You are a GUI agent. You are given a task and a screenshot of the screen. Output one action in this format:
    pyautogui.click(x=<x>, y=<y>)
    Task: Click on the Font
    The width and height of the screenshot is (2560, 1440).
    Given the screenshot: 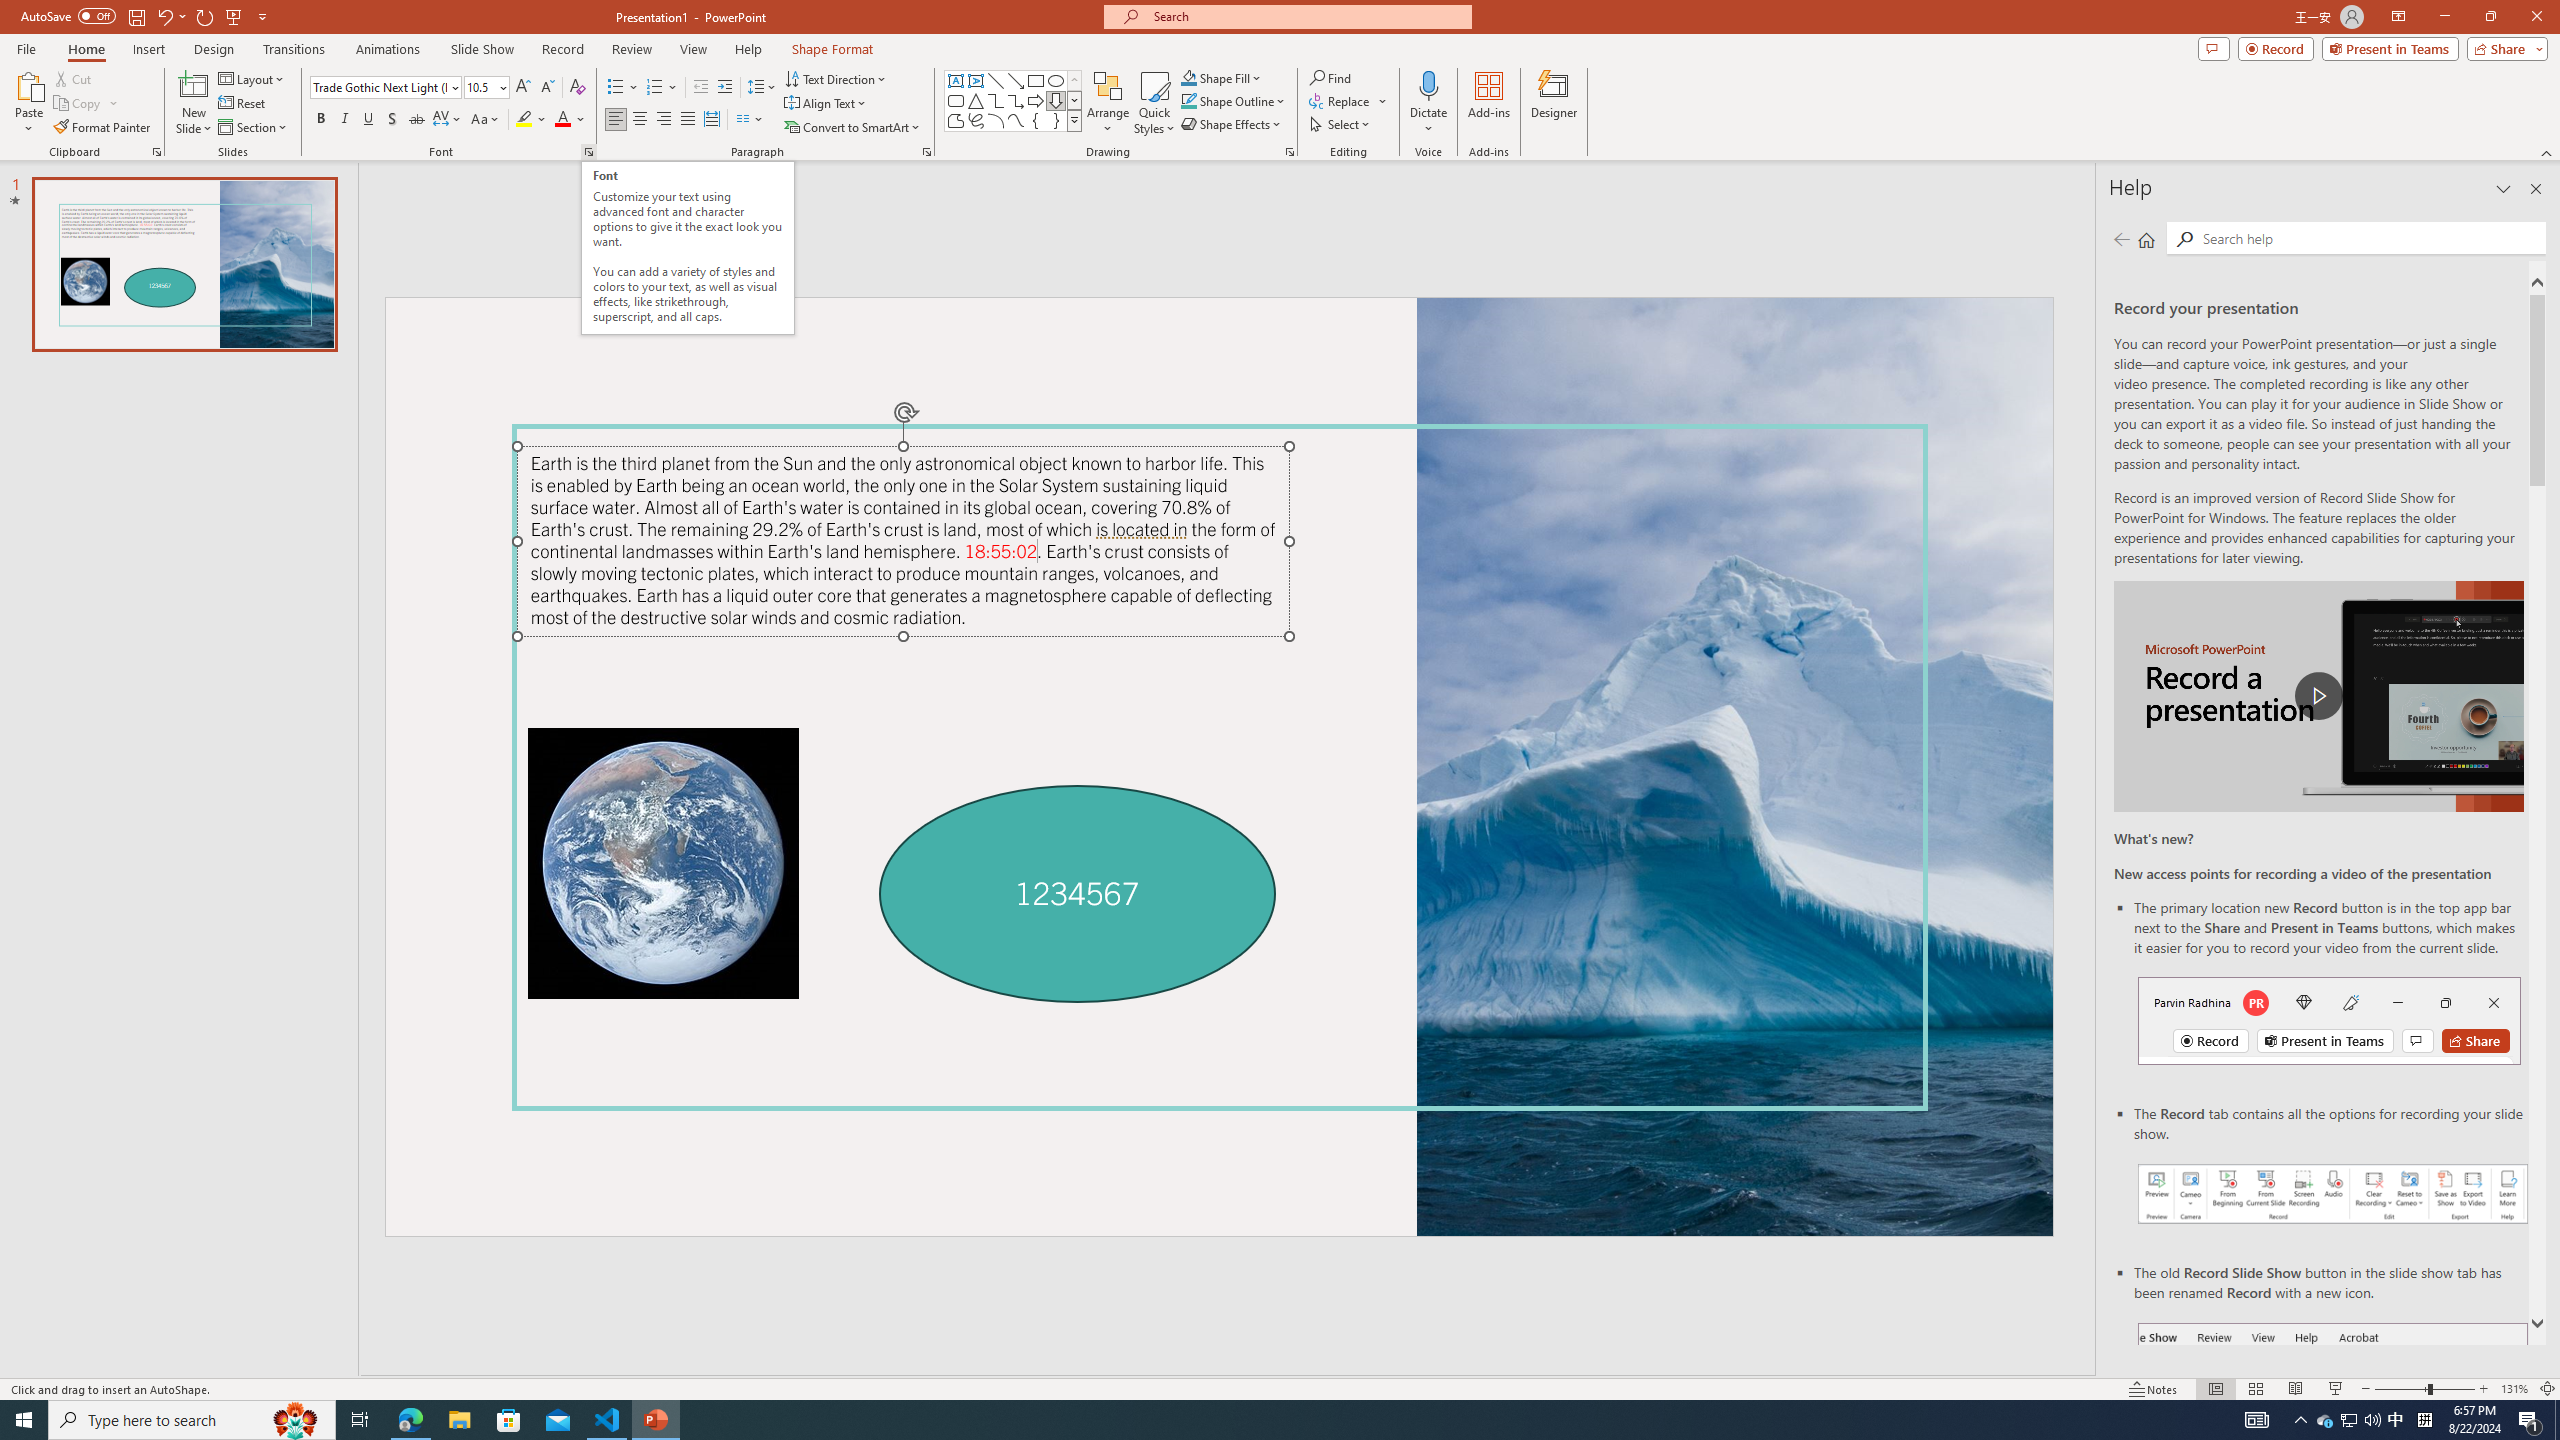 What is the action you would take?
    pyautogui.click(x=378, y=86)
    